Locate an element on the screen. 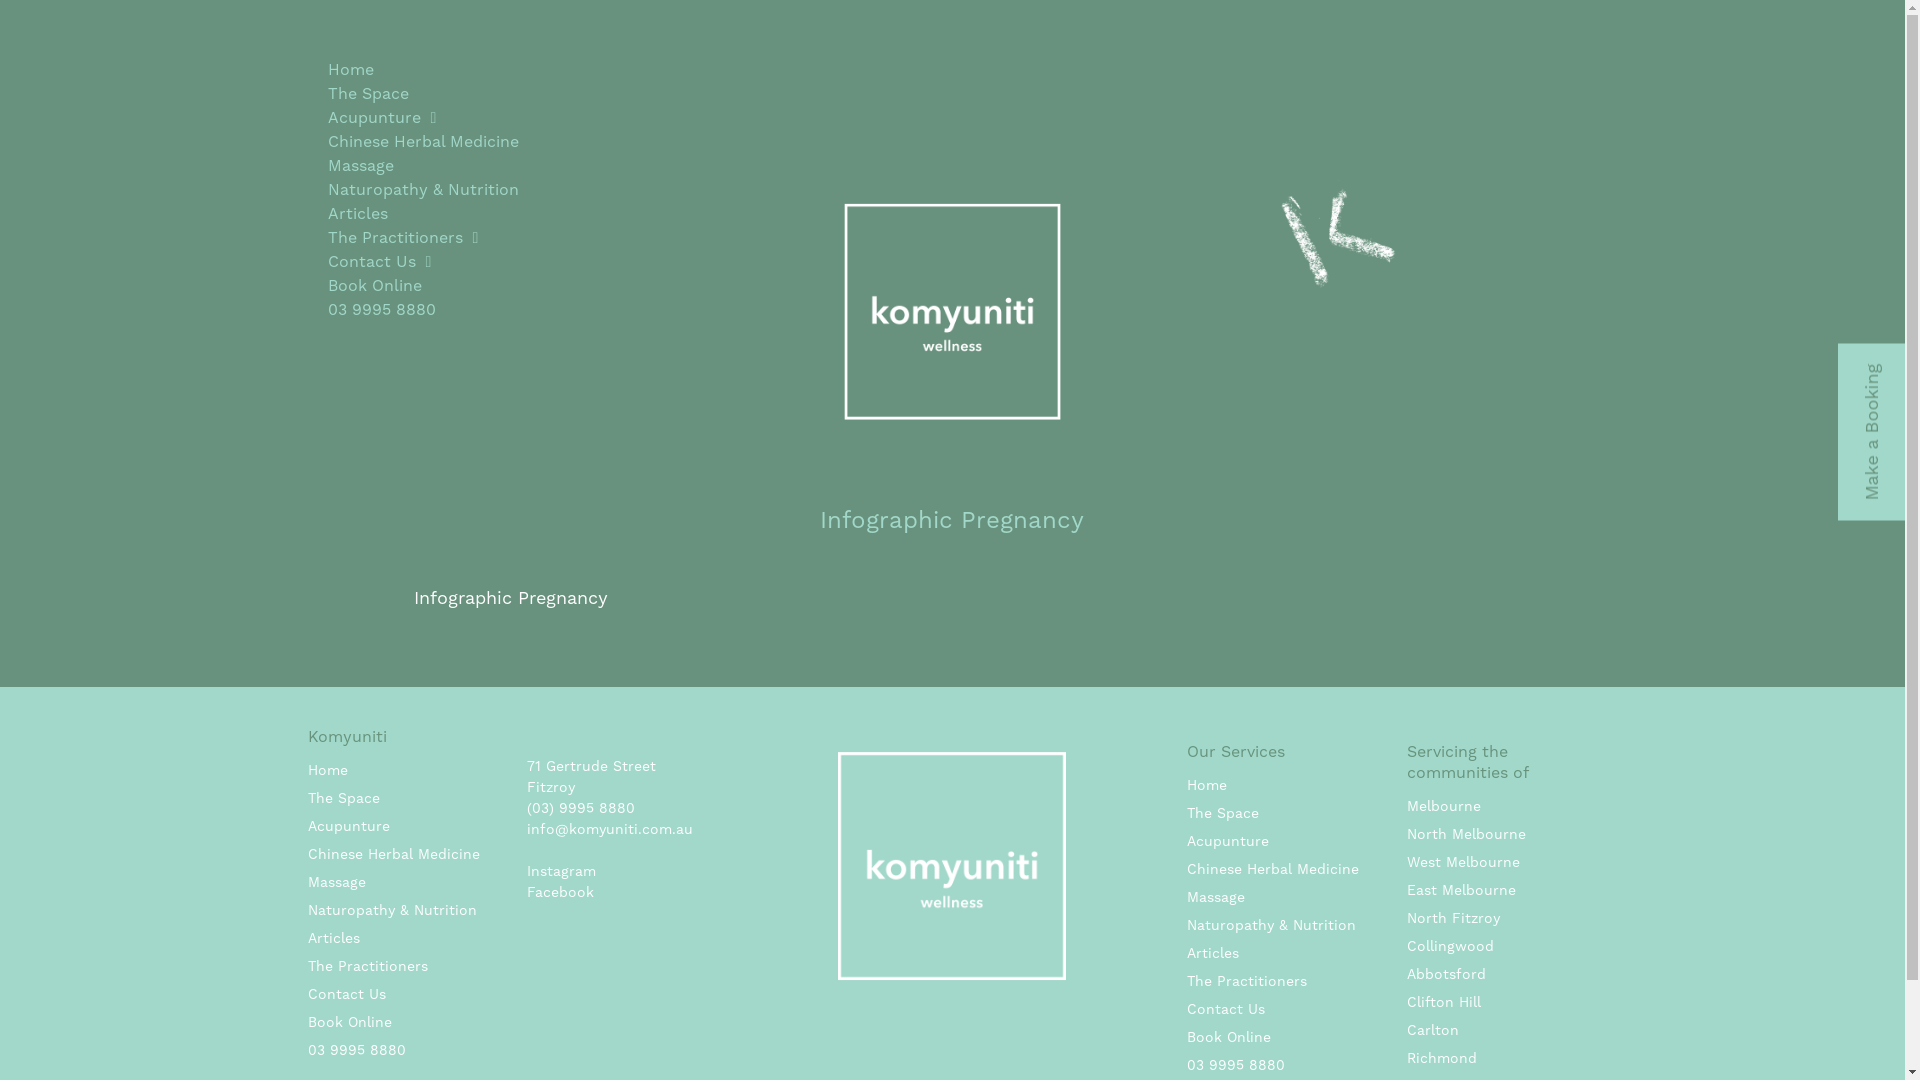 This screenshot has height=1080, width=1920. Naturopathy & Nutrition is located at coordinates (424, 190).